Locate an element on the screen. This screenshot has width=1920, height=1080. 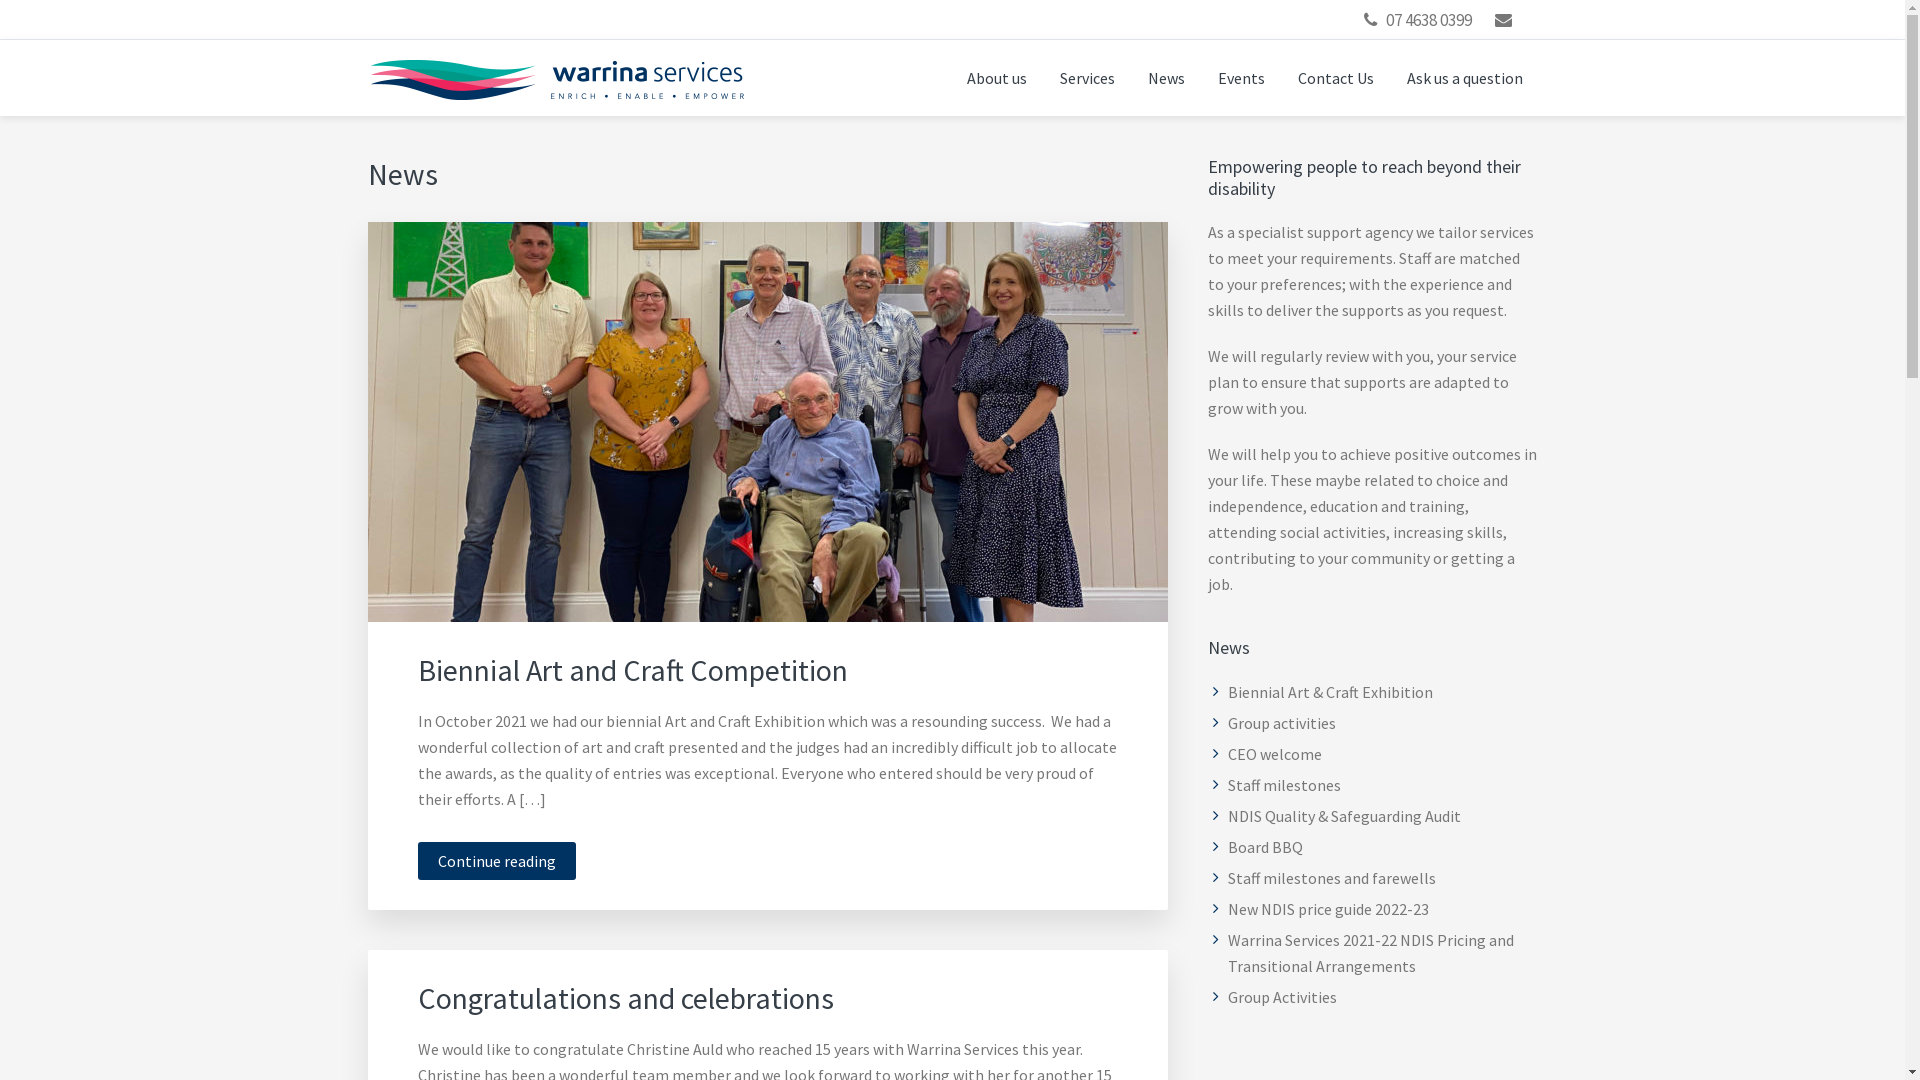
07 4638 0399 is located at coordinates (1429, 20).